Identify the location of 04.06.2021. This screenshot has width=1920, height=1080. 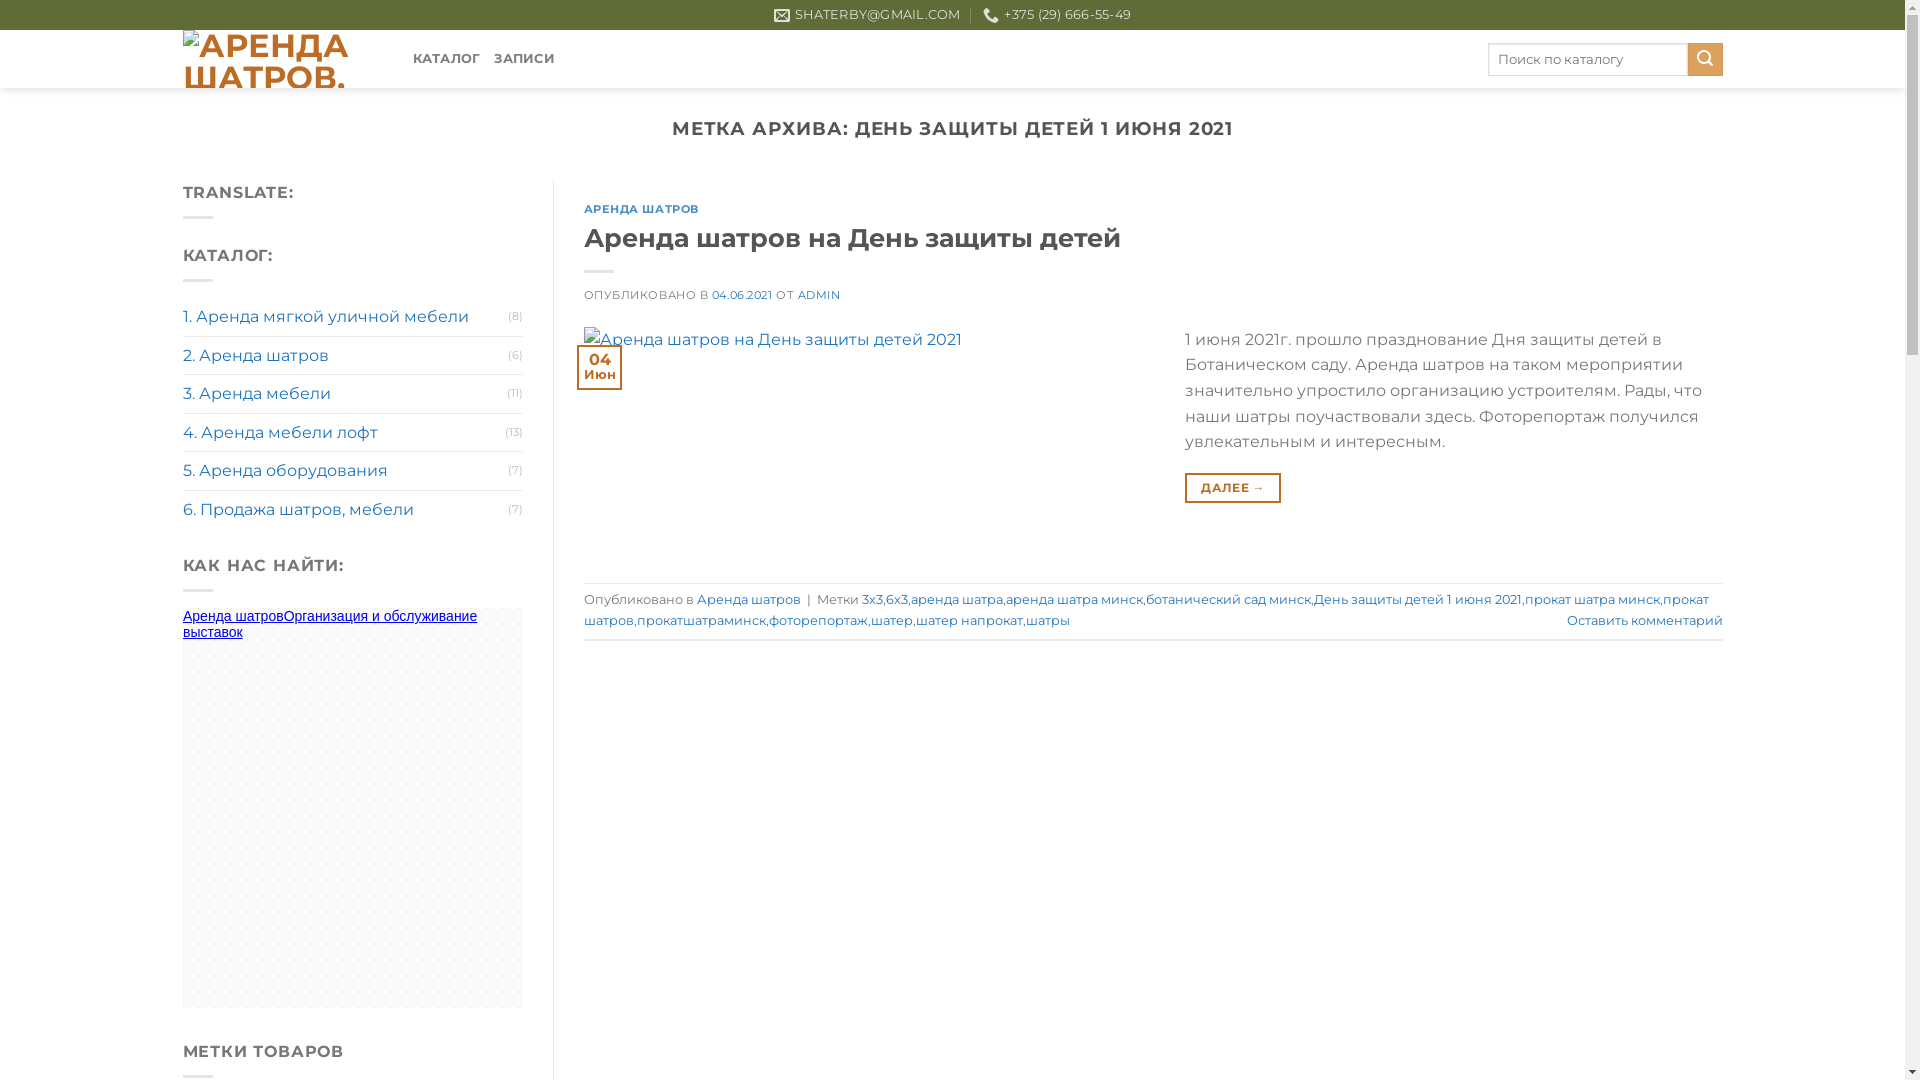
(742, 295).